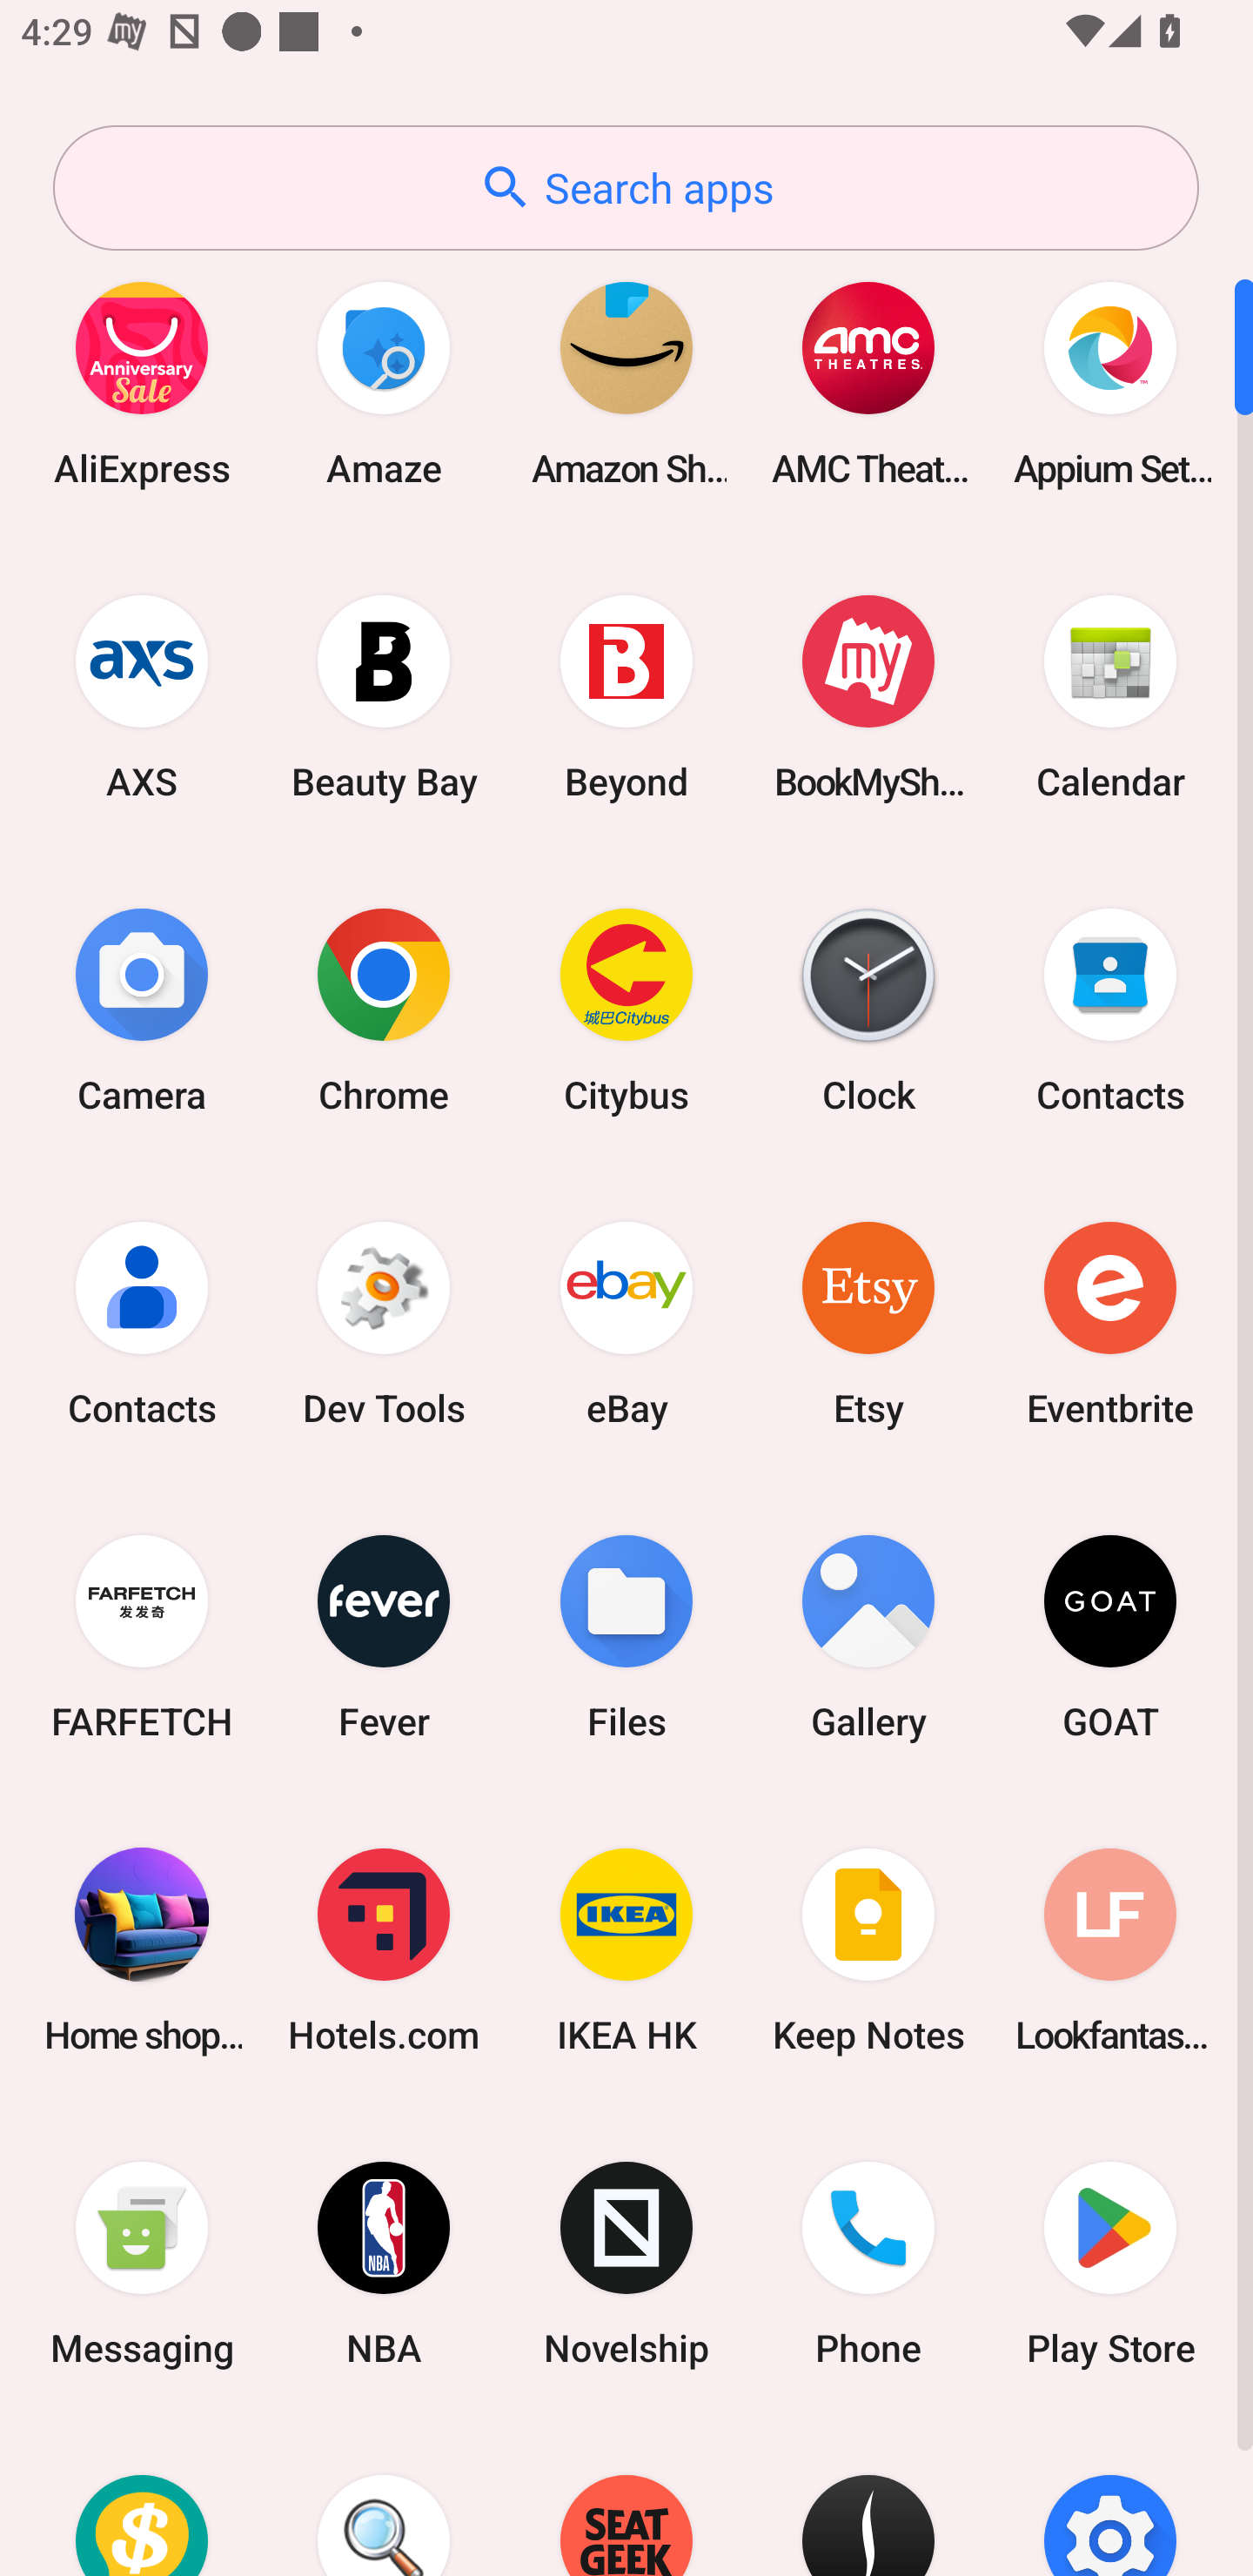  I want to click on Citybus, so click(626, 1010).